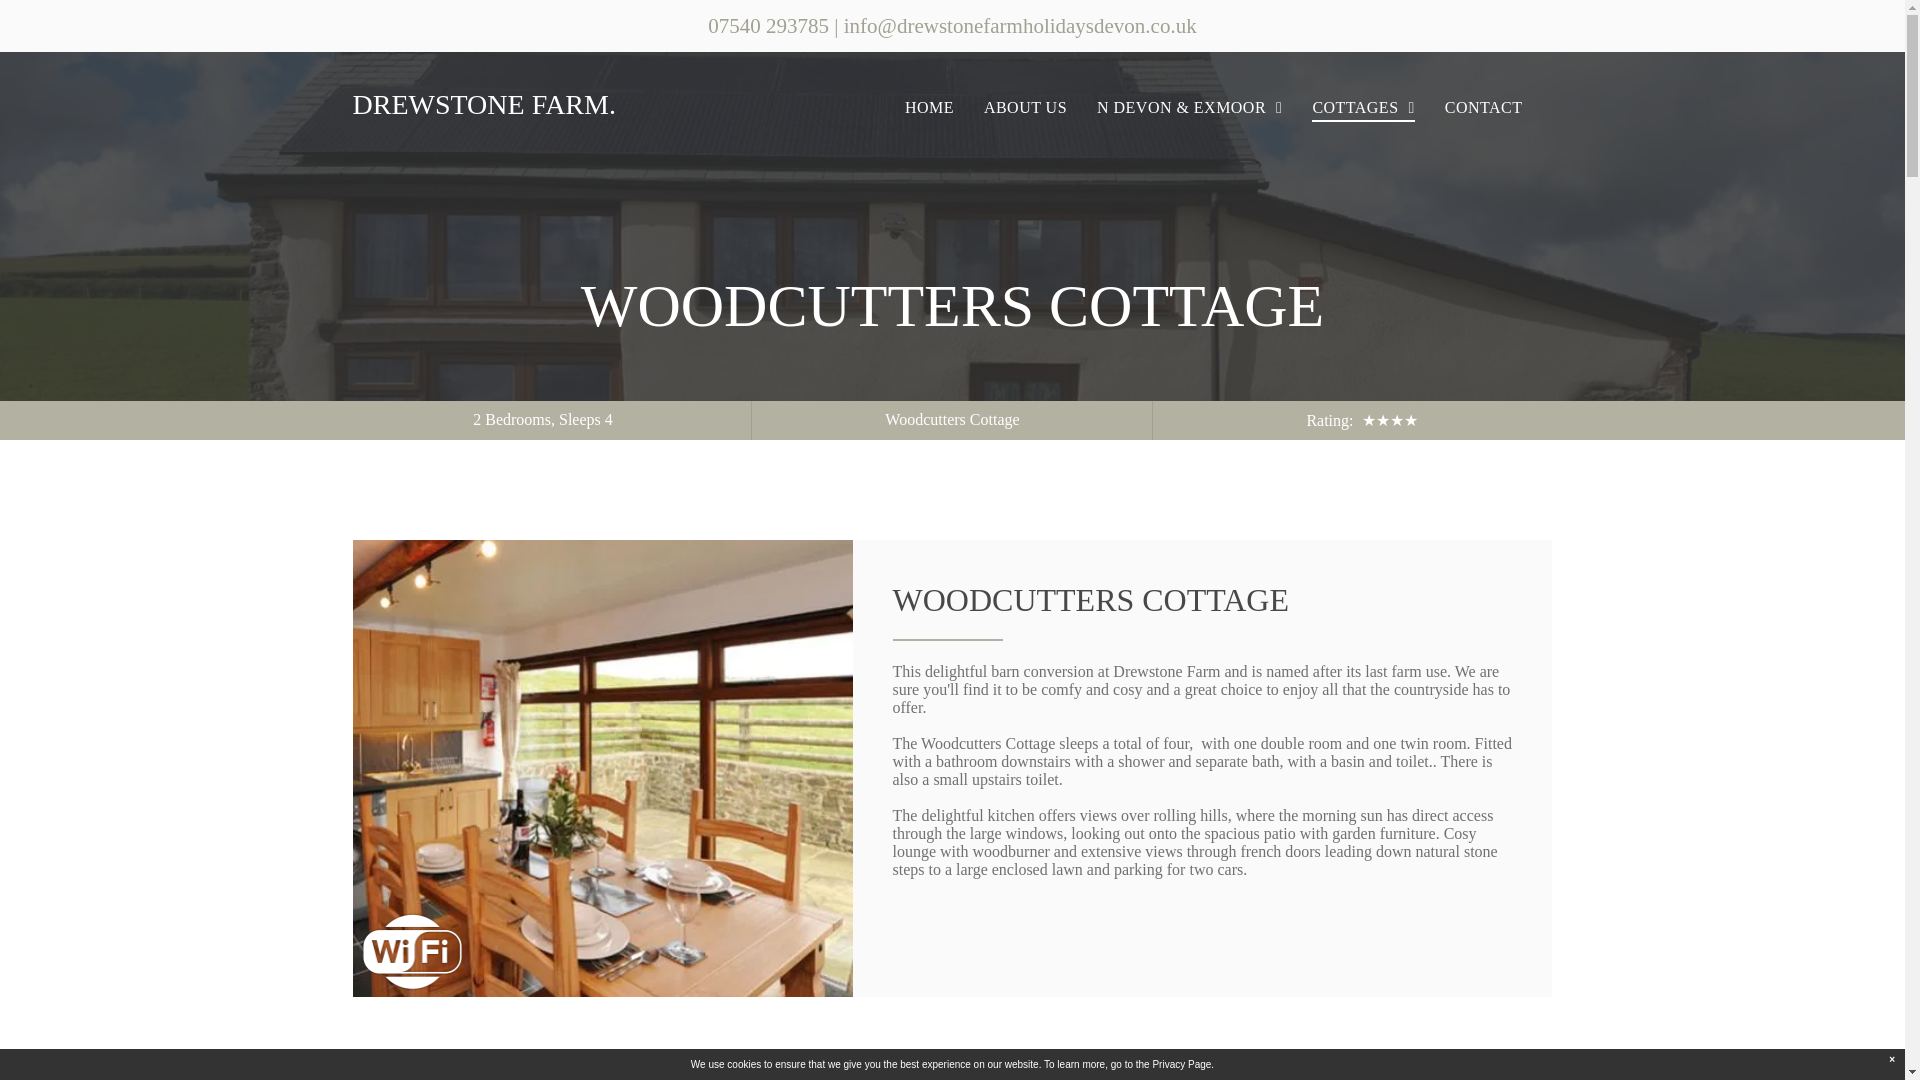 The height and width of the screenshot is (1080, 1920). I want to click on CONTACT, so click(1484, 108).